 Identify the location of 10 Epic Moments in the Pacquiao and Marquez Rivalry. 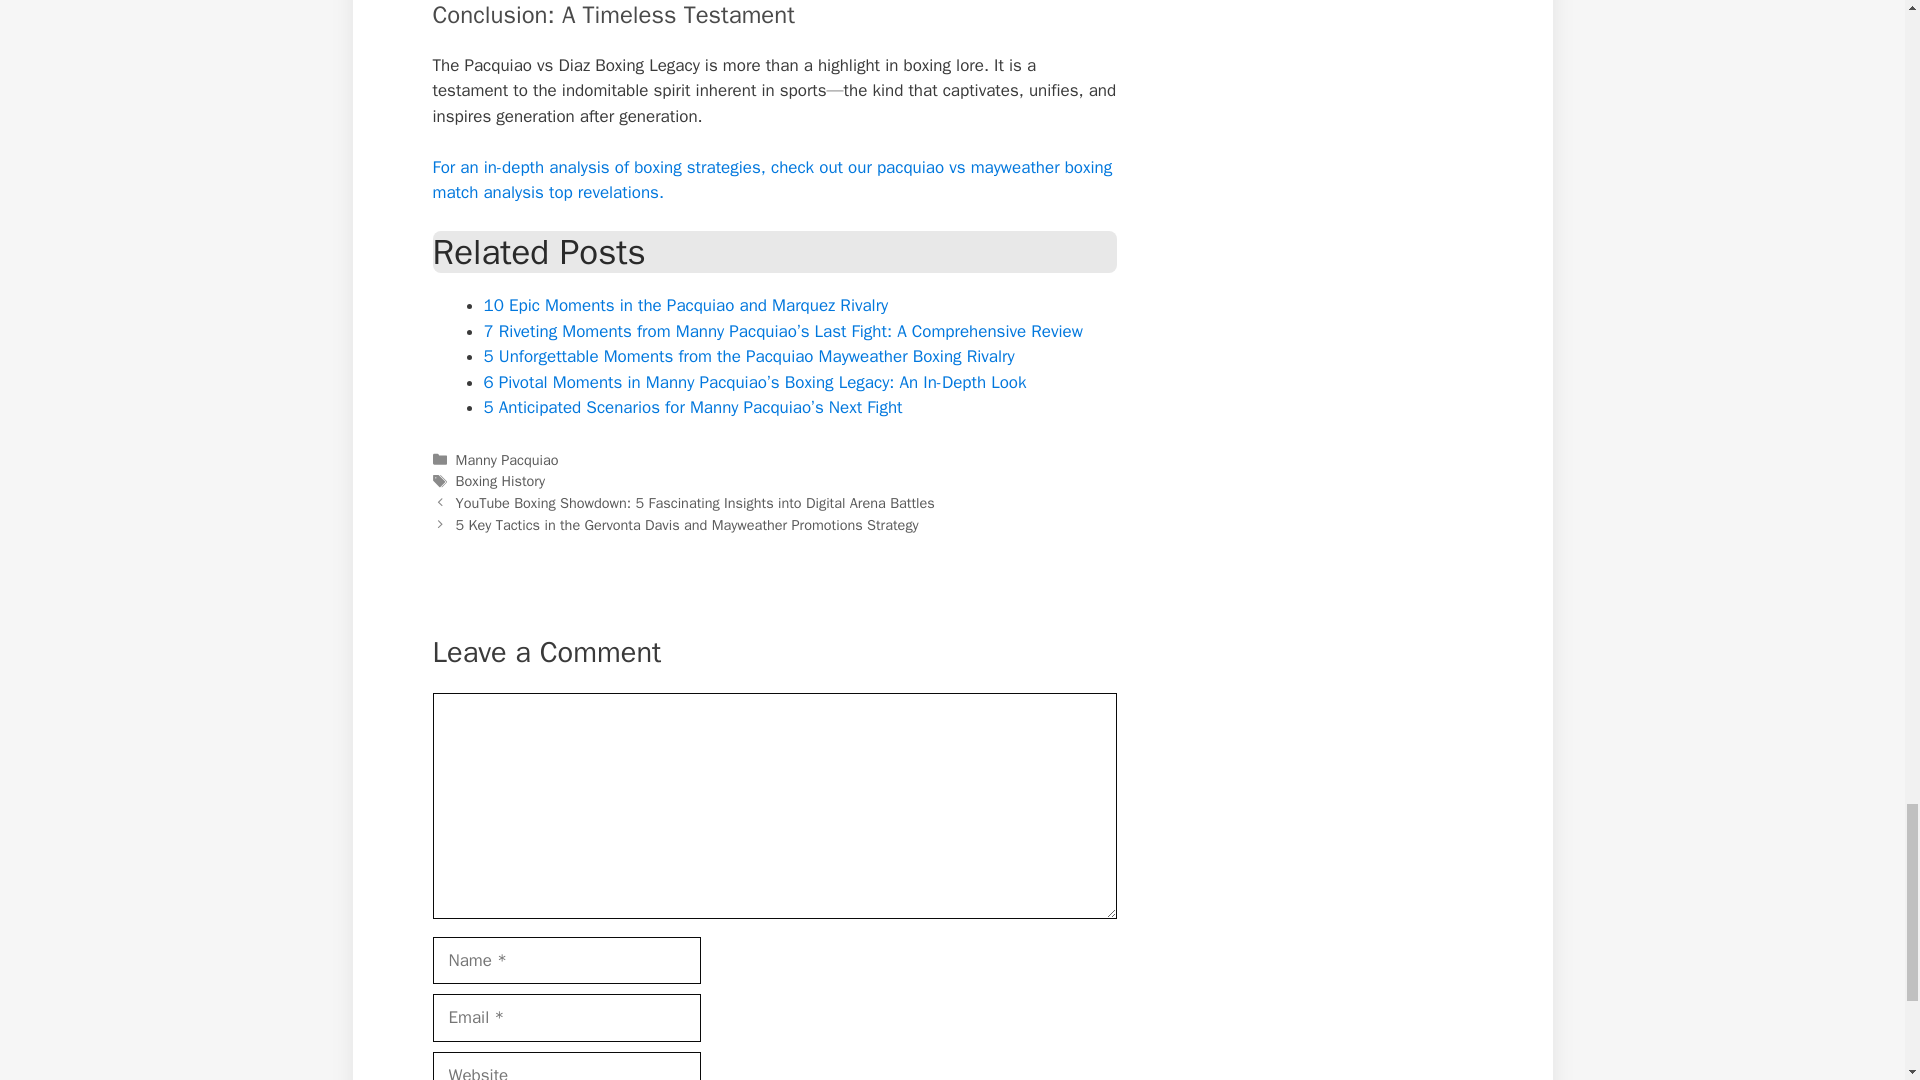
(686, 305).